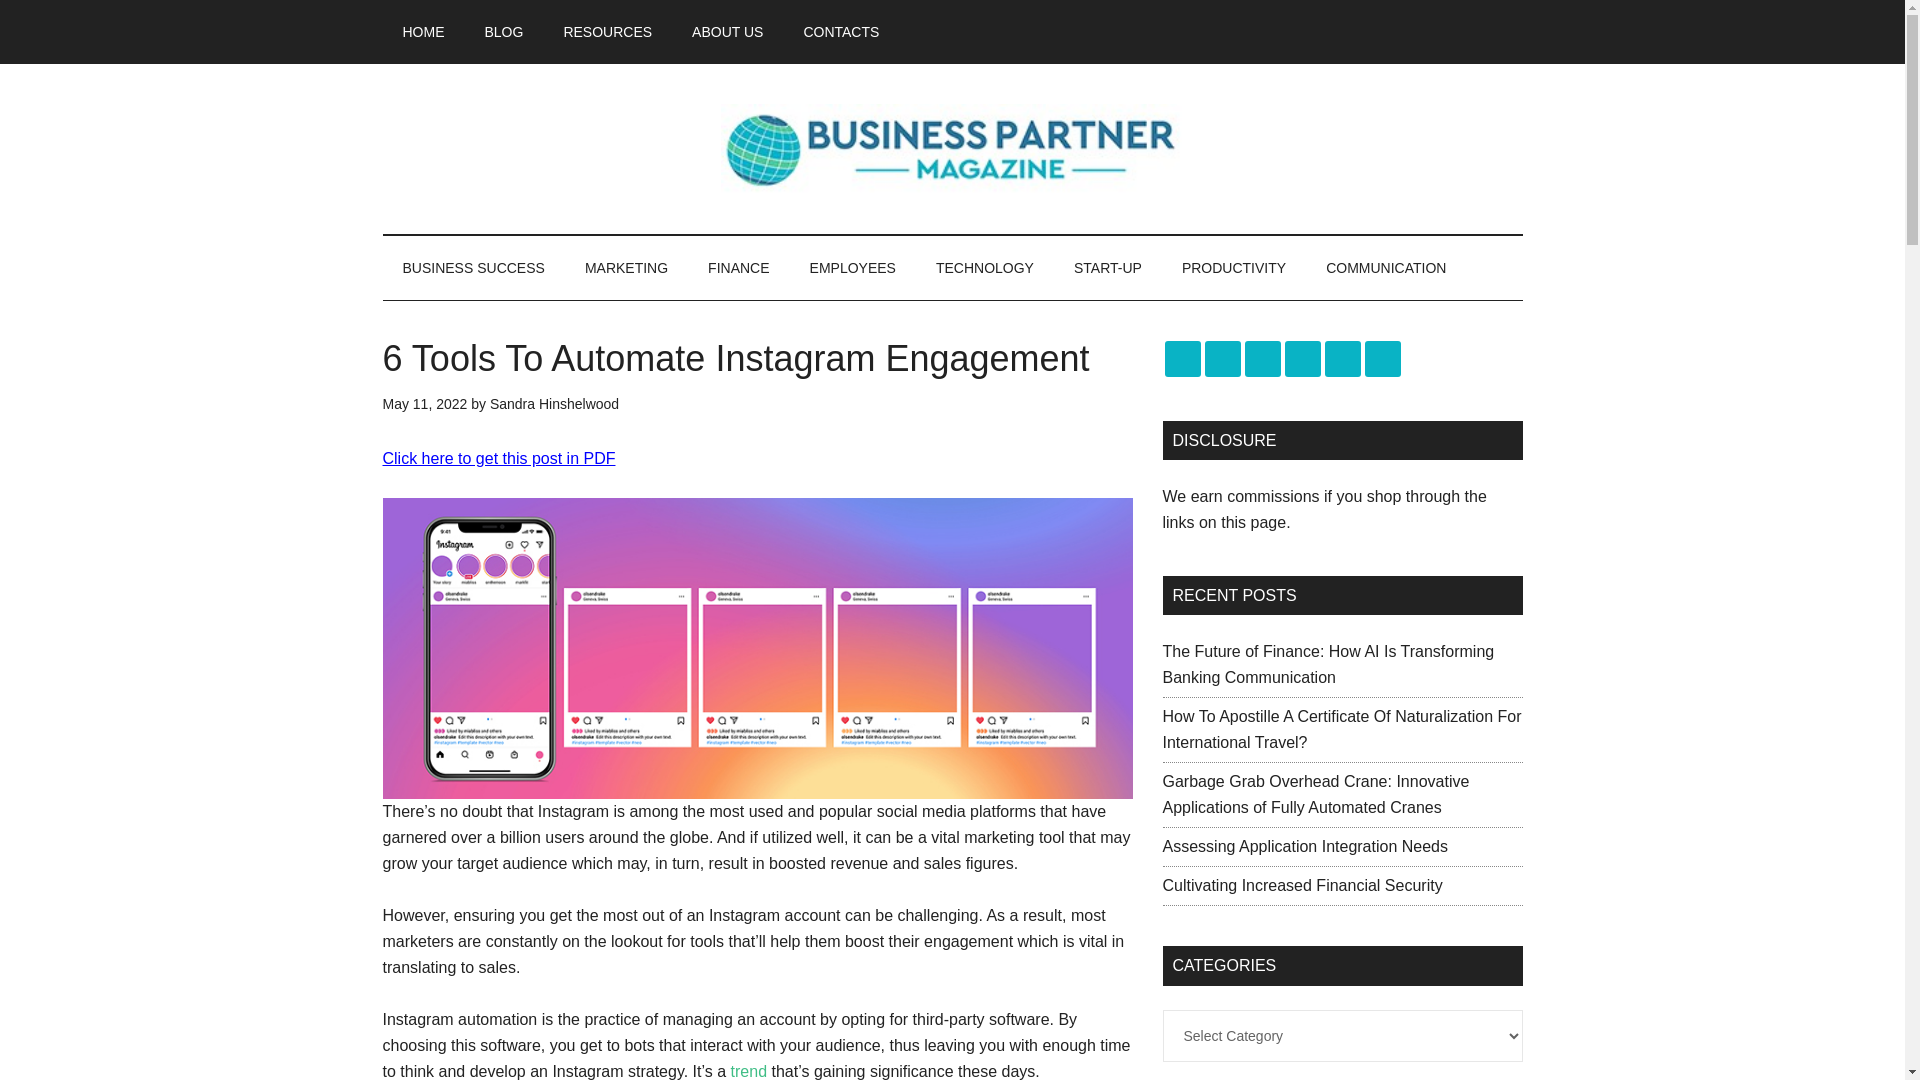 This screenshot has height=1080, width=1920. I want to click on PRODUCTIVITY, so click(1233, 268).